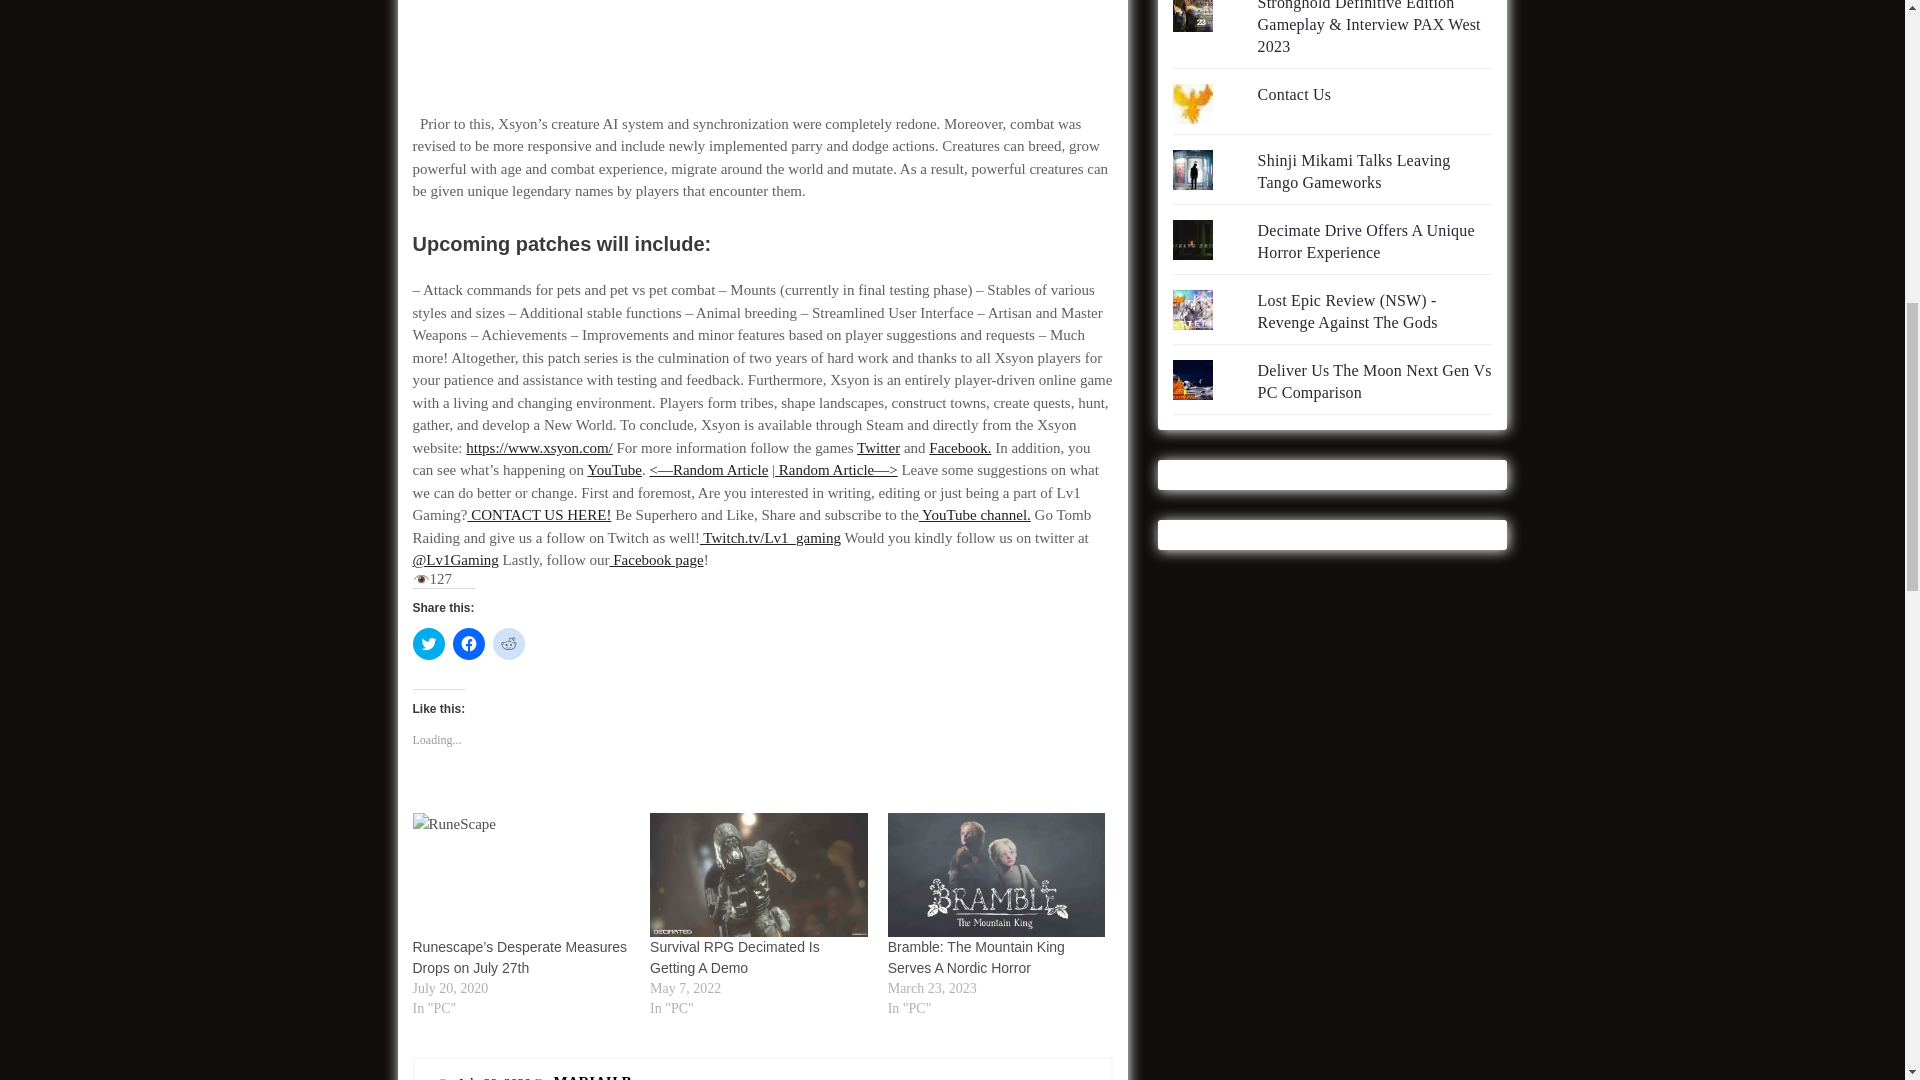  I want to click on YouTube, so click(614, 470).